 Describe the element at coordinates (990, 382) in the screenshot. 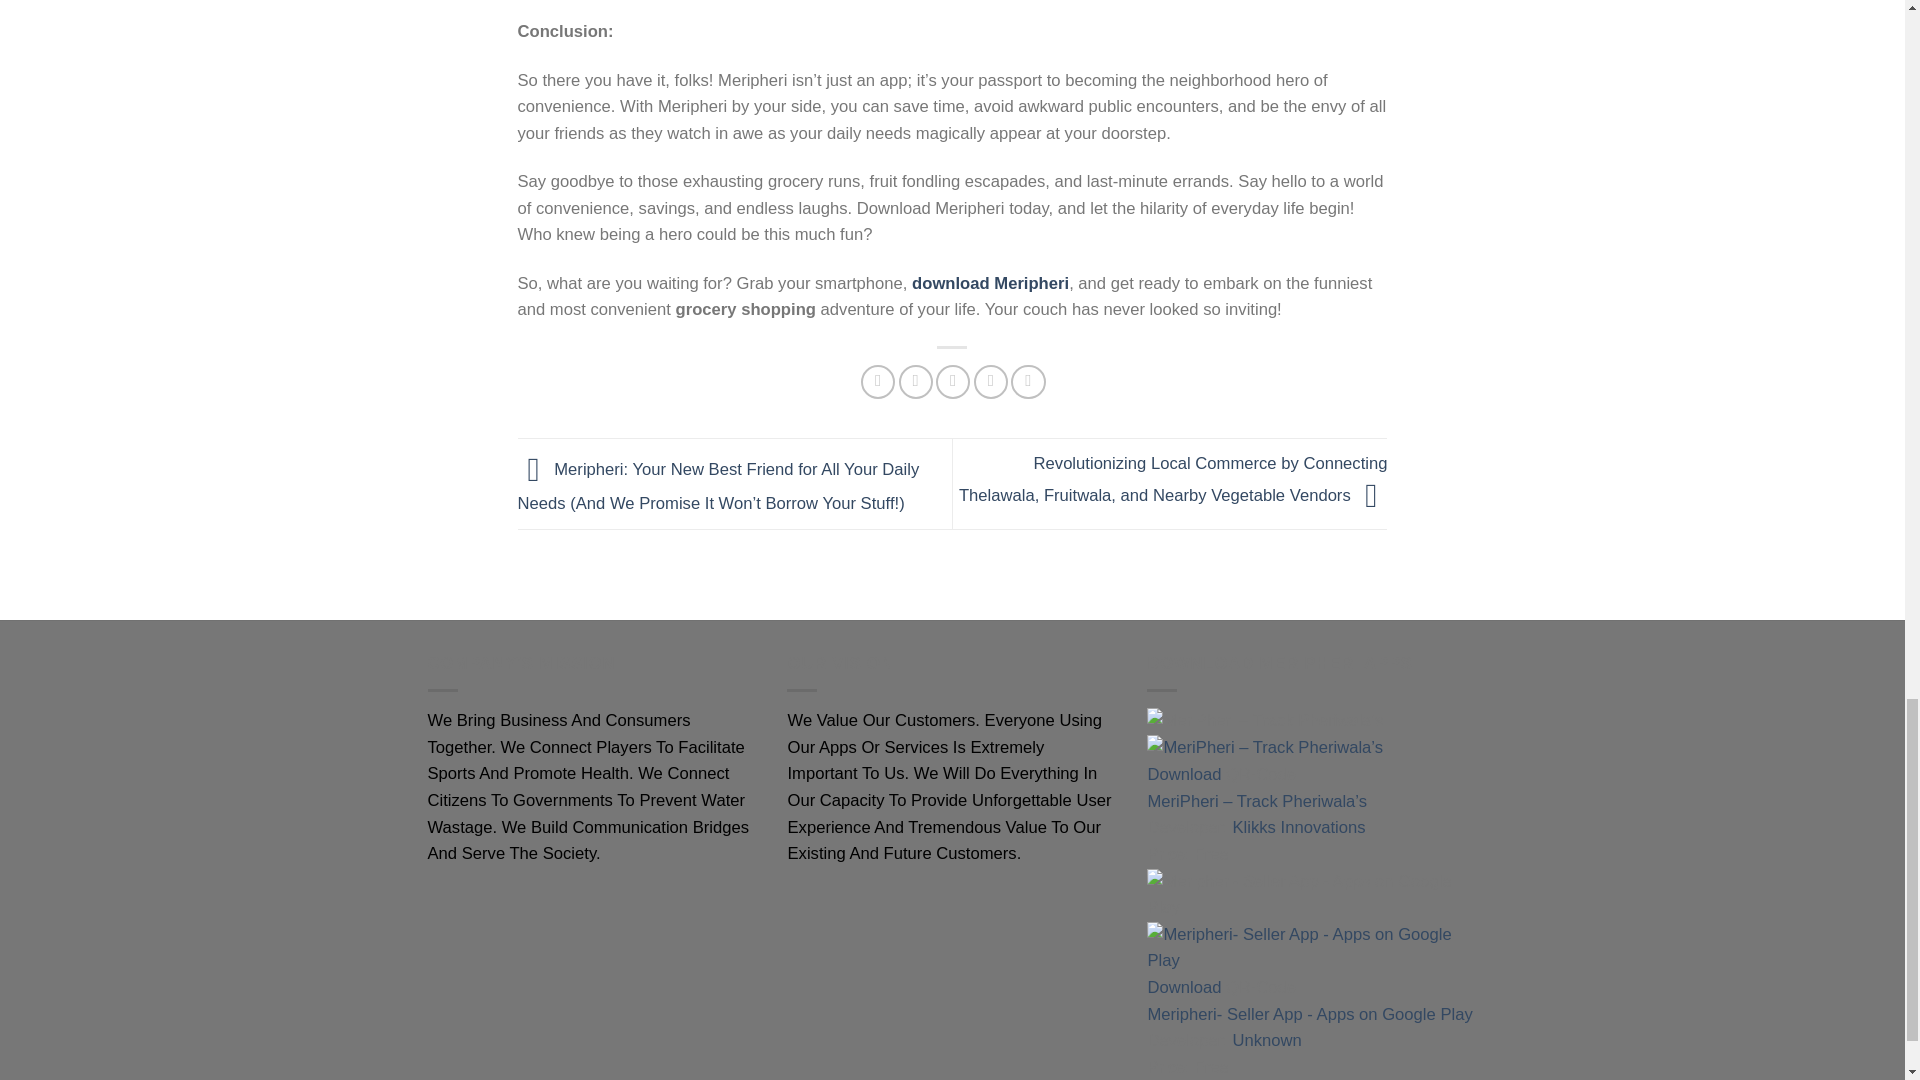

I see `Pin on Pinterest` at that location.